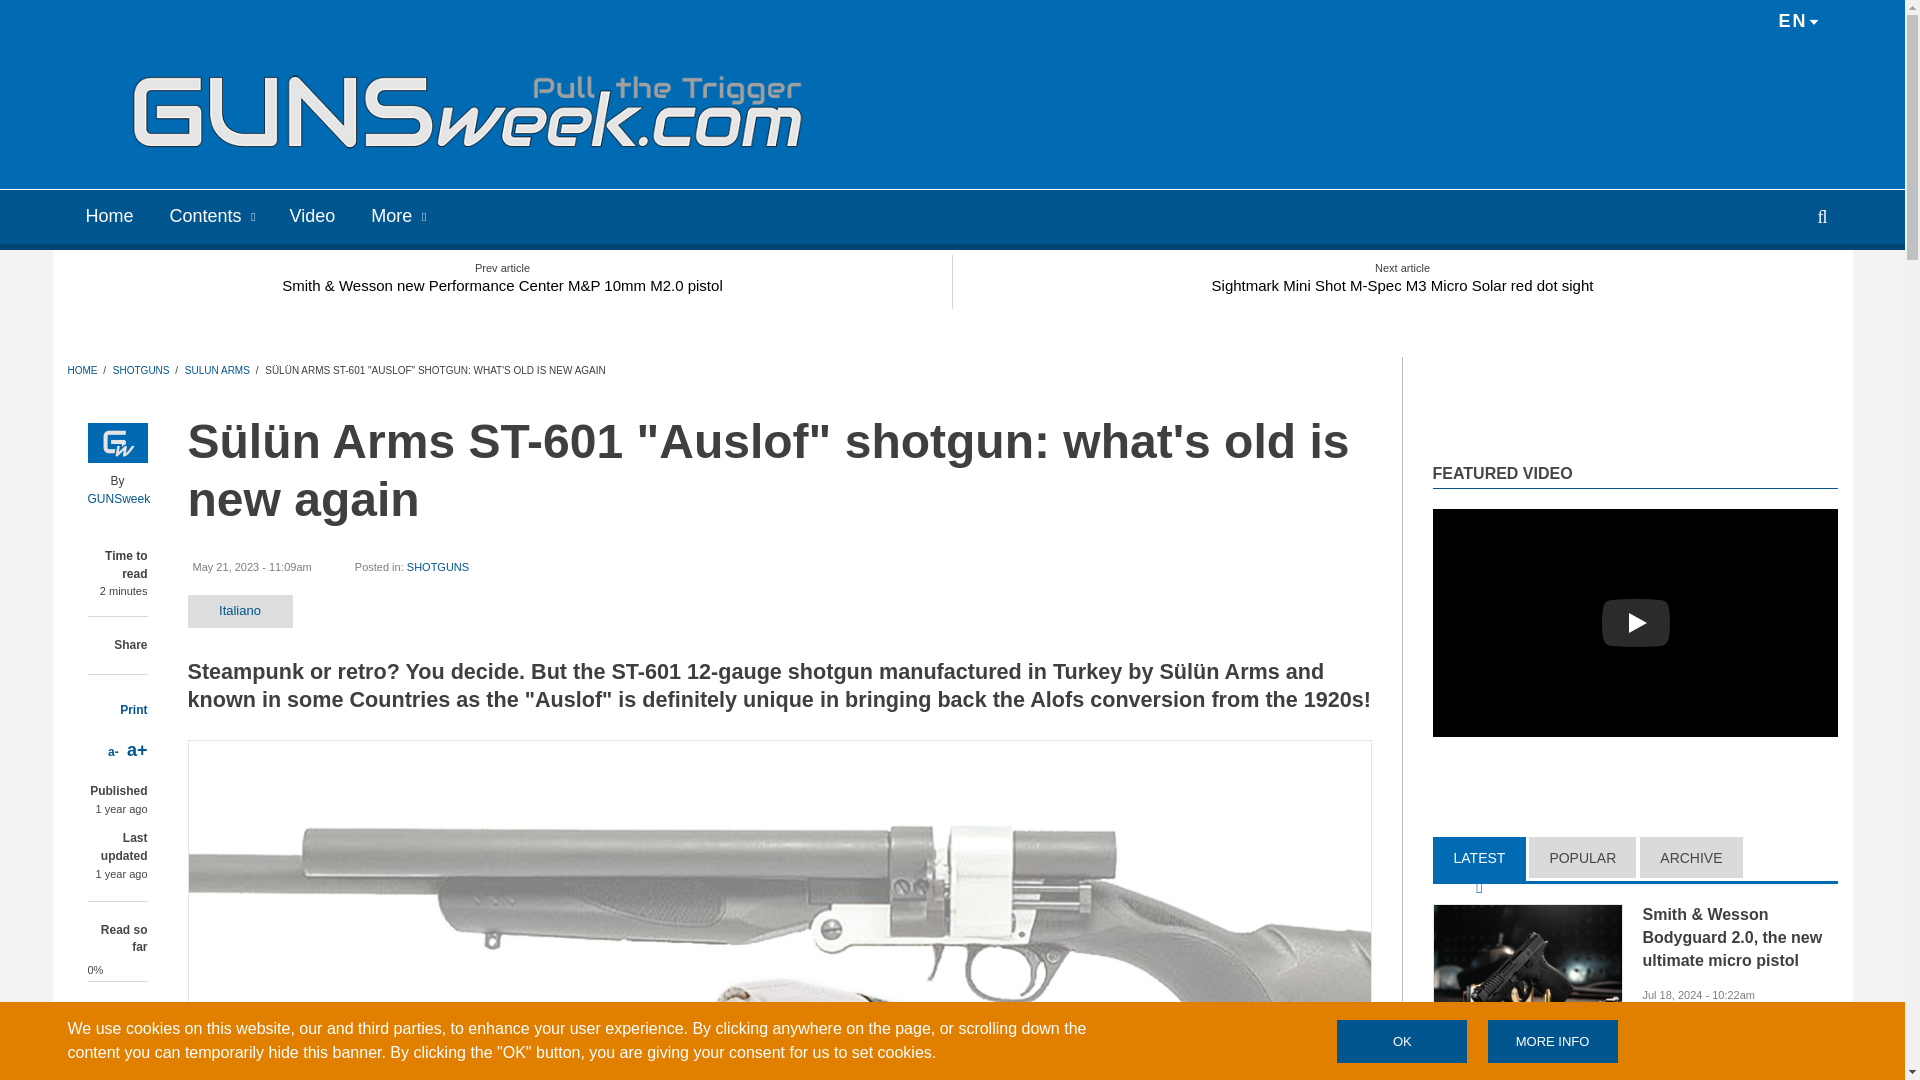  What do you see at coordinates (109, 214) in the screenshot?
I see `Home` at bounding box center [109, 214].